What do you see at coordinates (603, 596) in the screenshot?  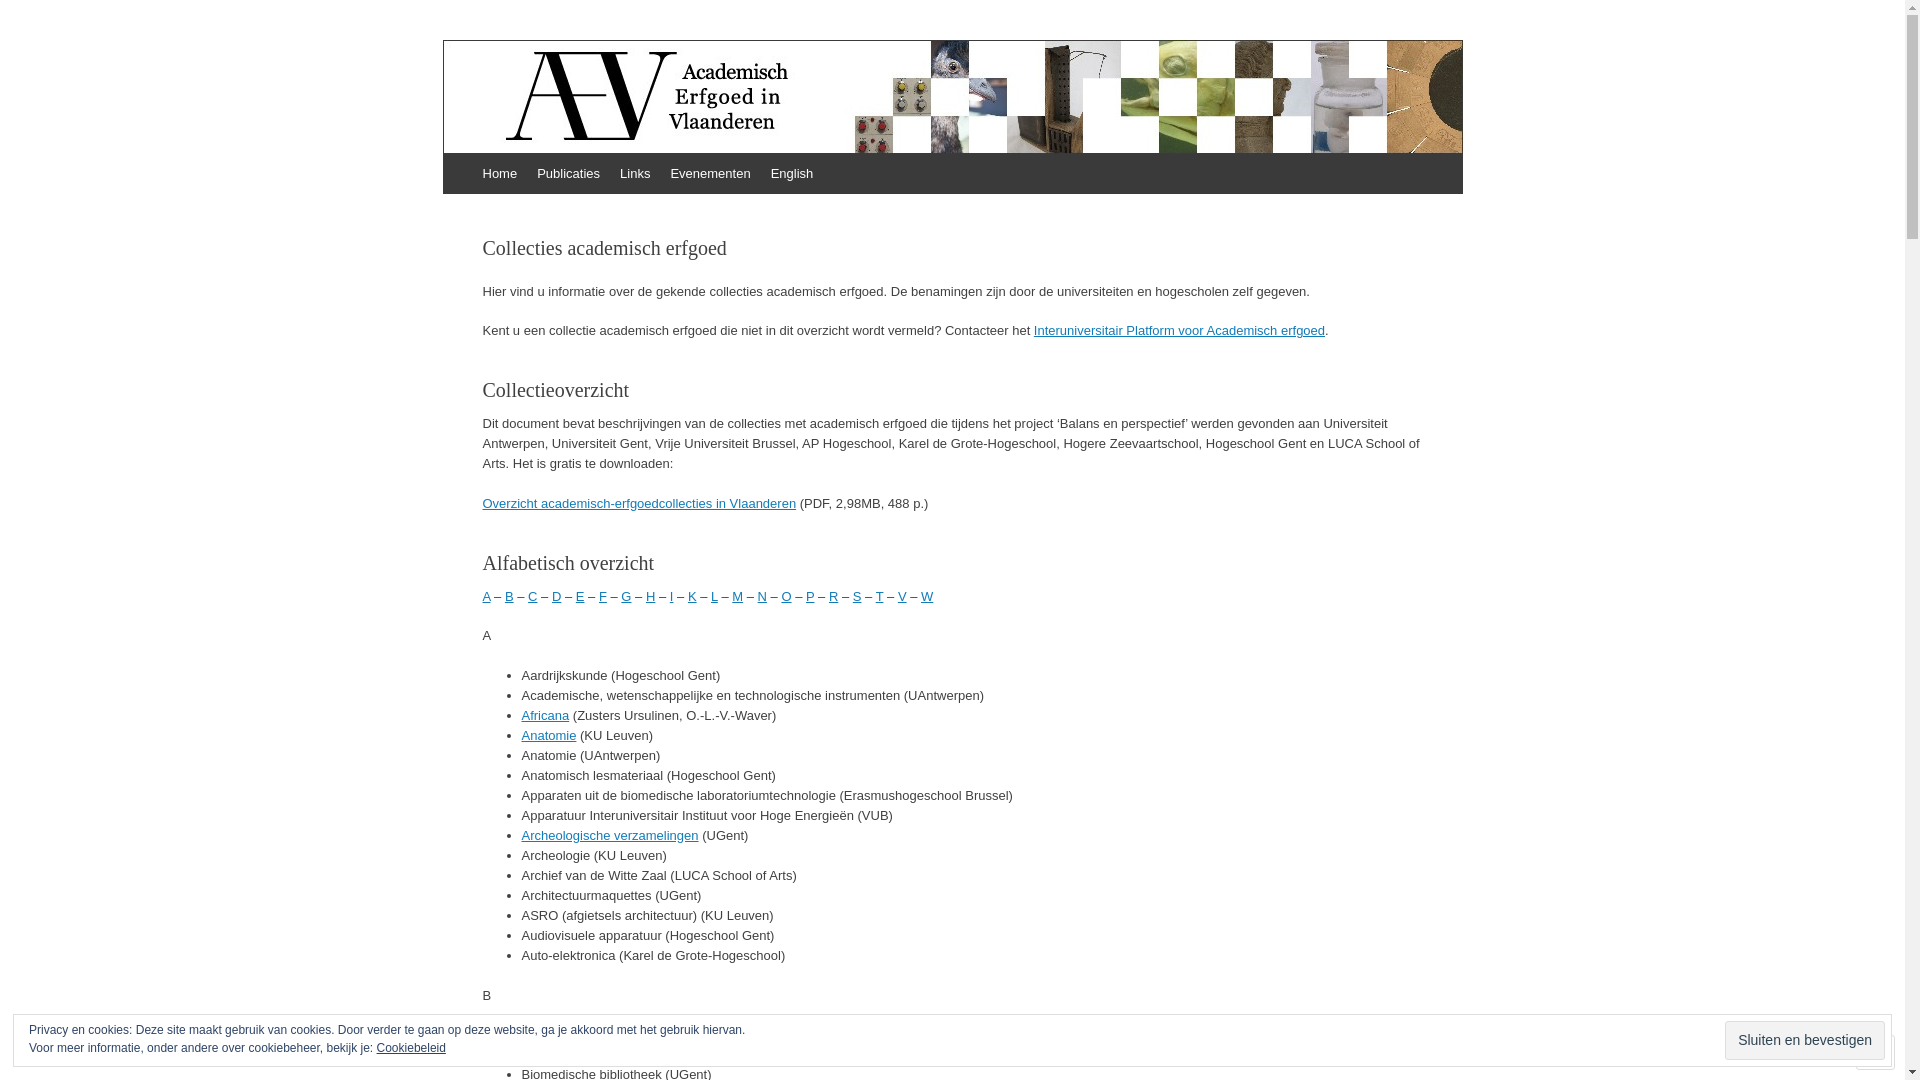 I see `F` at bounding box center [603, 596].